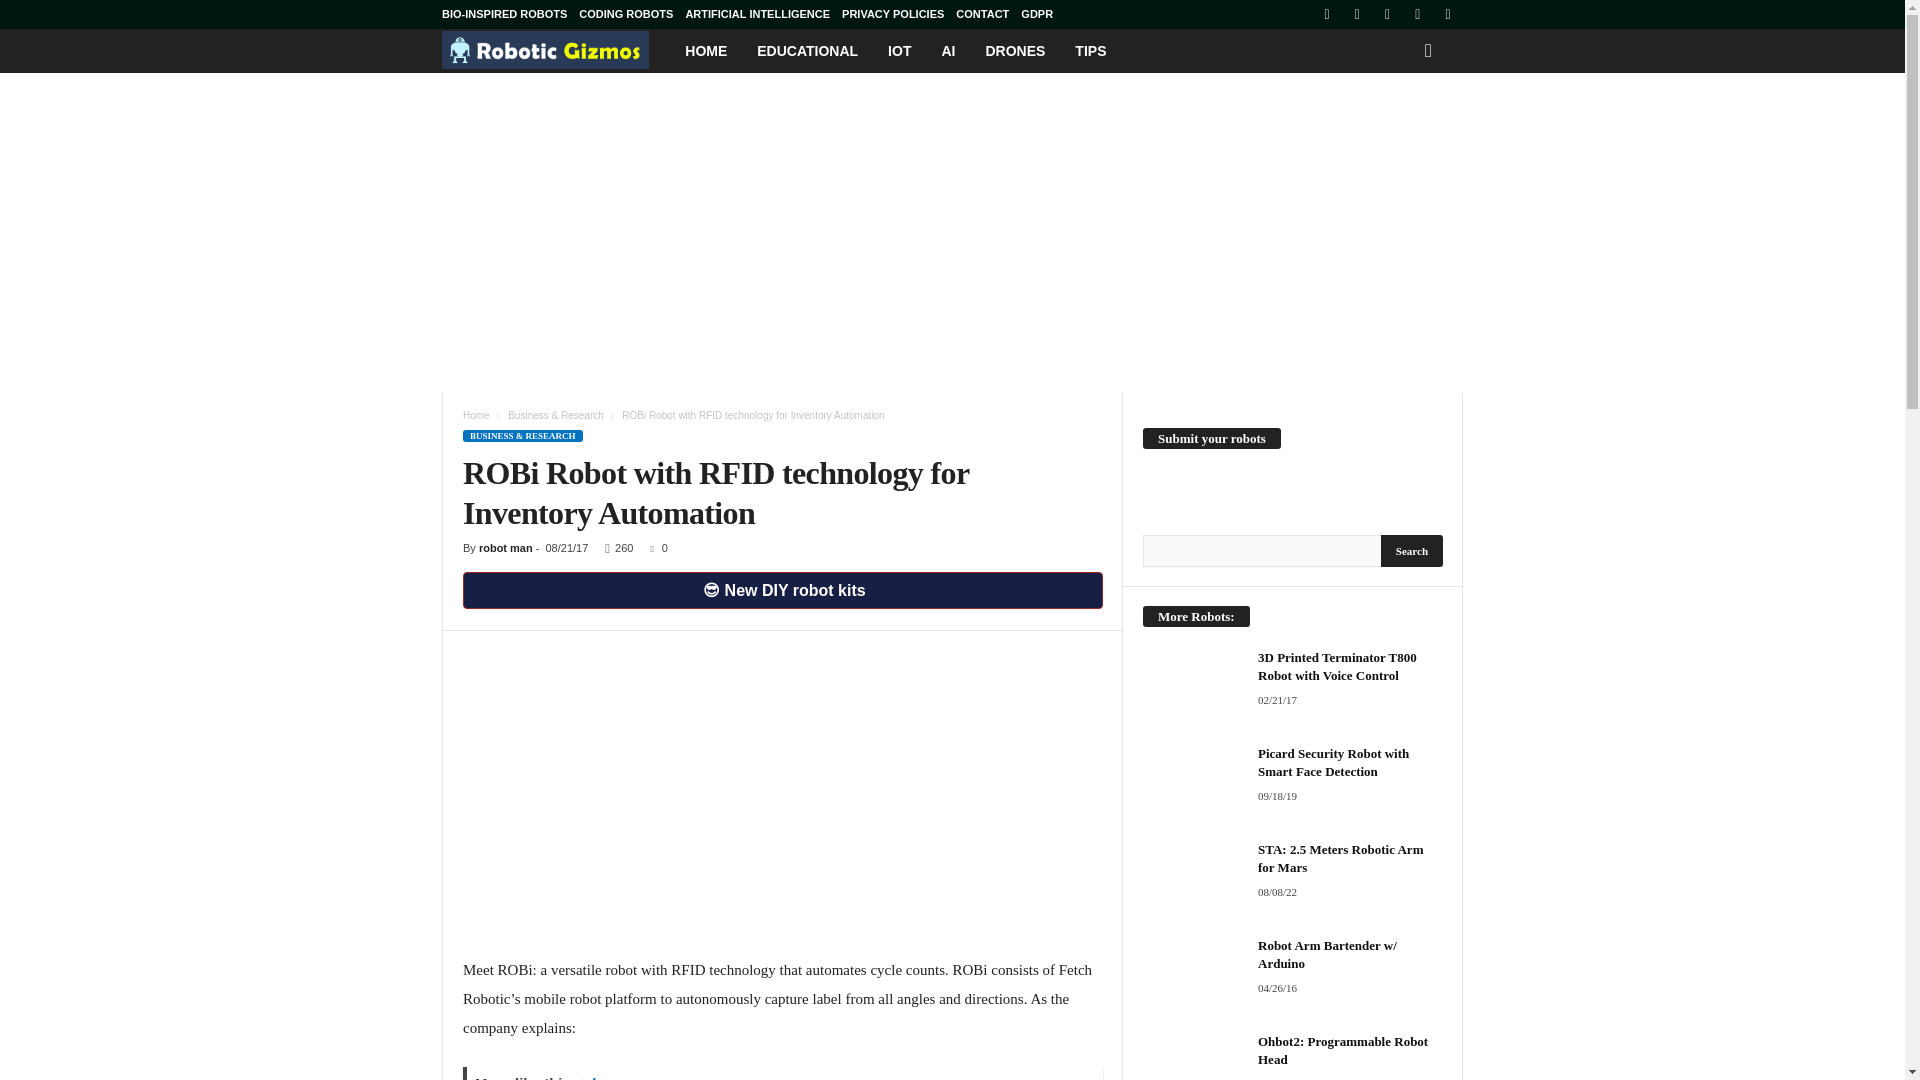  I want to click on Search, so click(1412, 550).